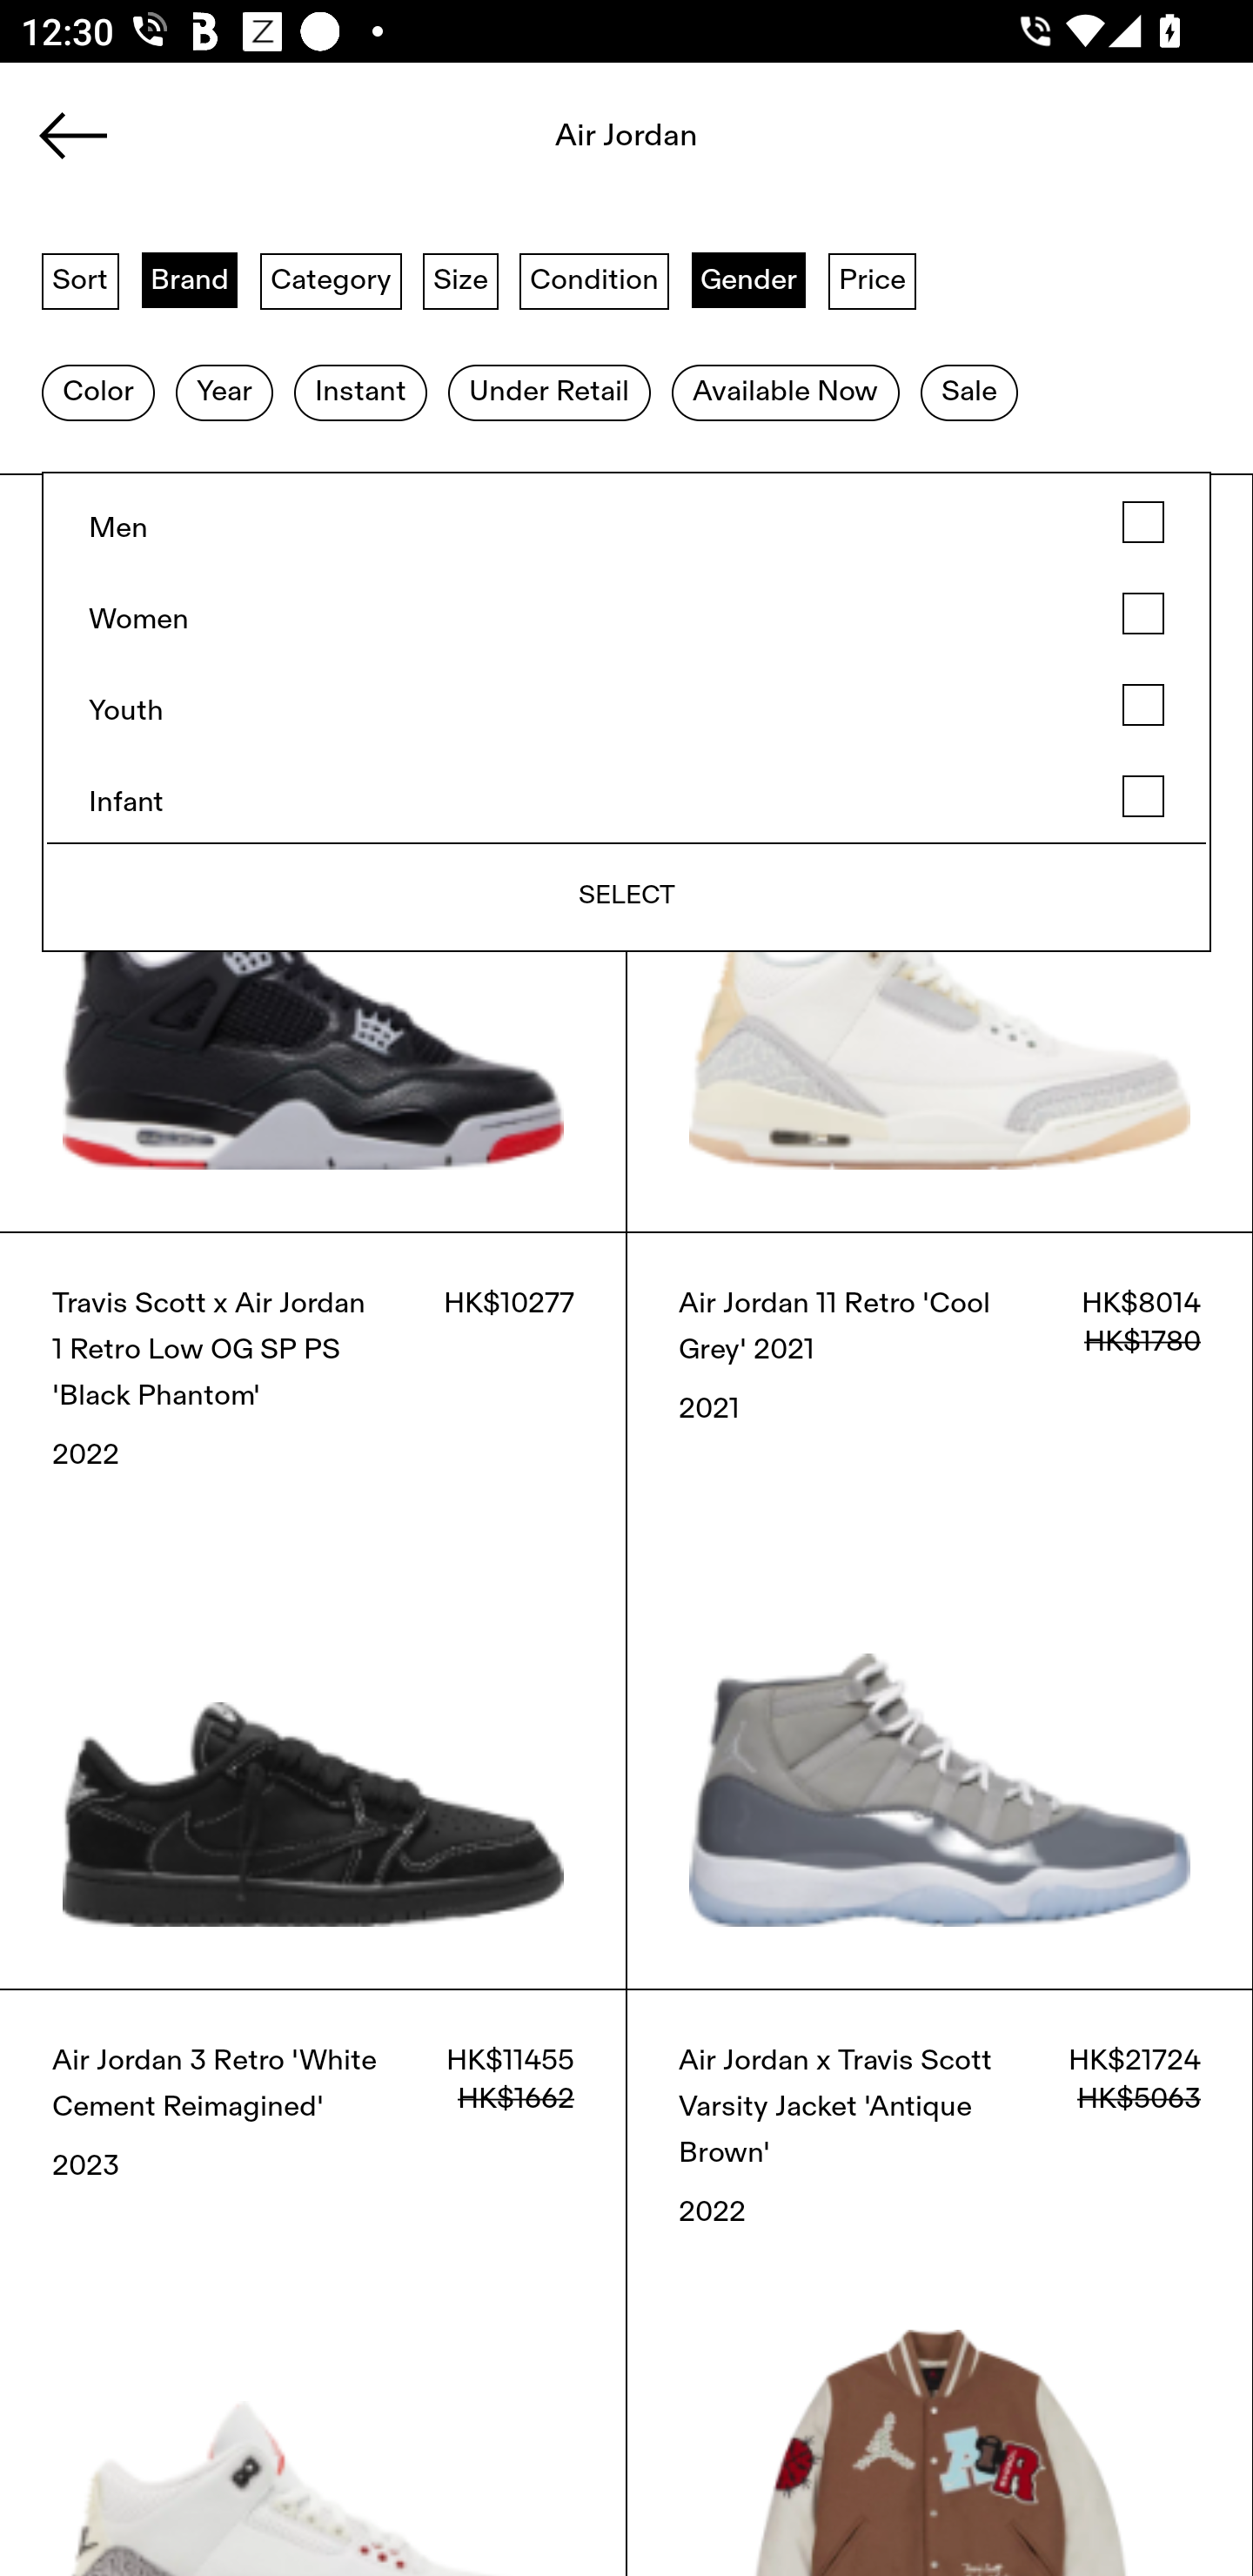 This screenshot has height=2576, width=1253. What do you see at coordinates (626, 614) in the screenshot?
I see `Women` at bounding box center [626, 614].